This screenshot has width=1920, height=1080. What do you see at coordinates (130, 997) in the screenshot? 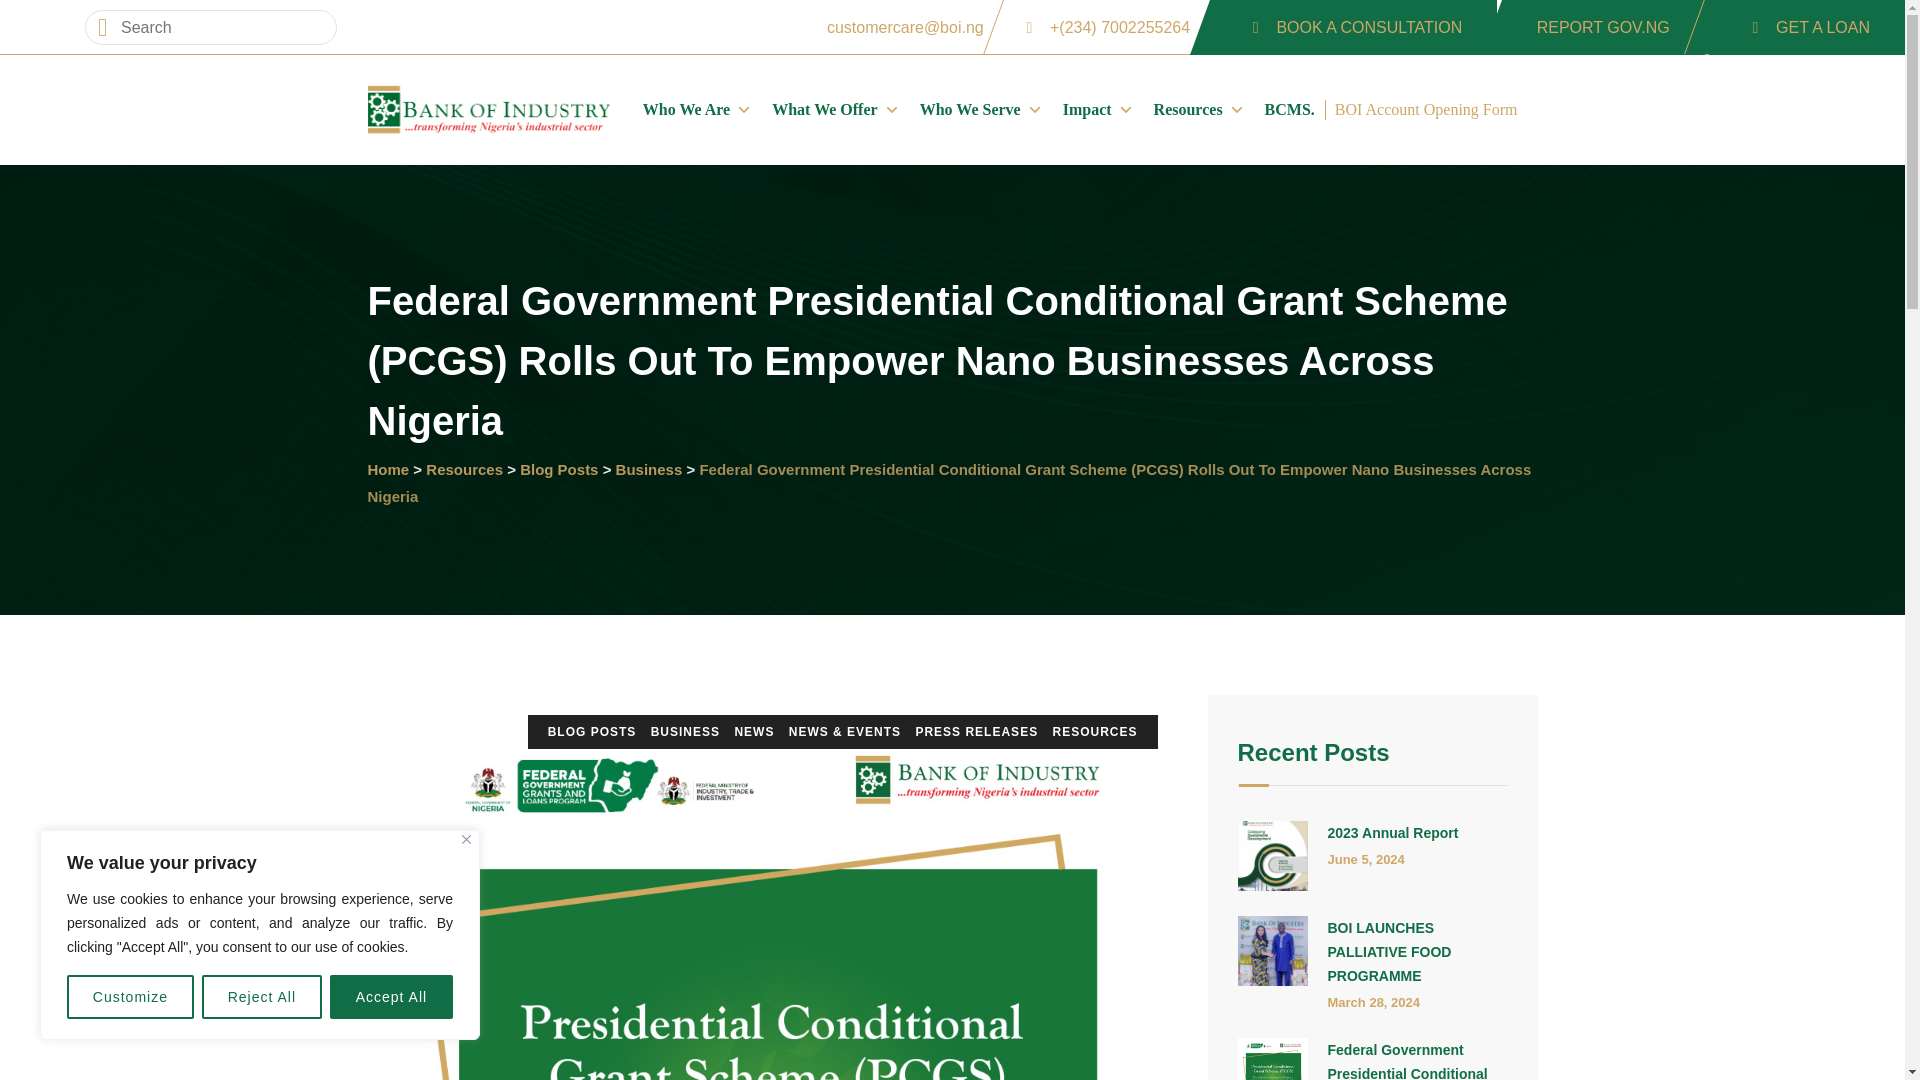
I see `Customize` at bounding box center [130, 997].